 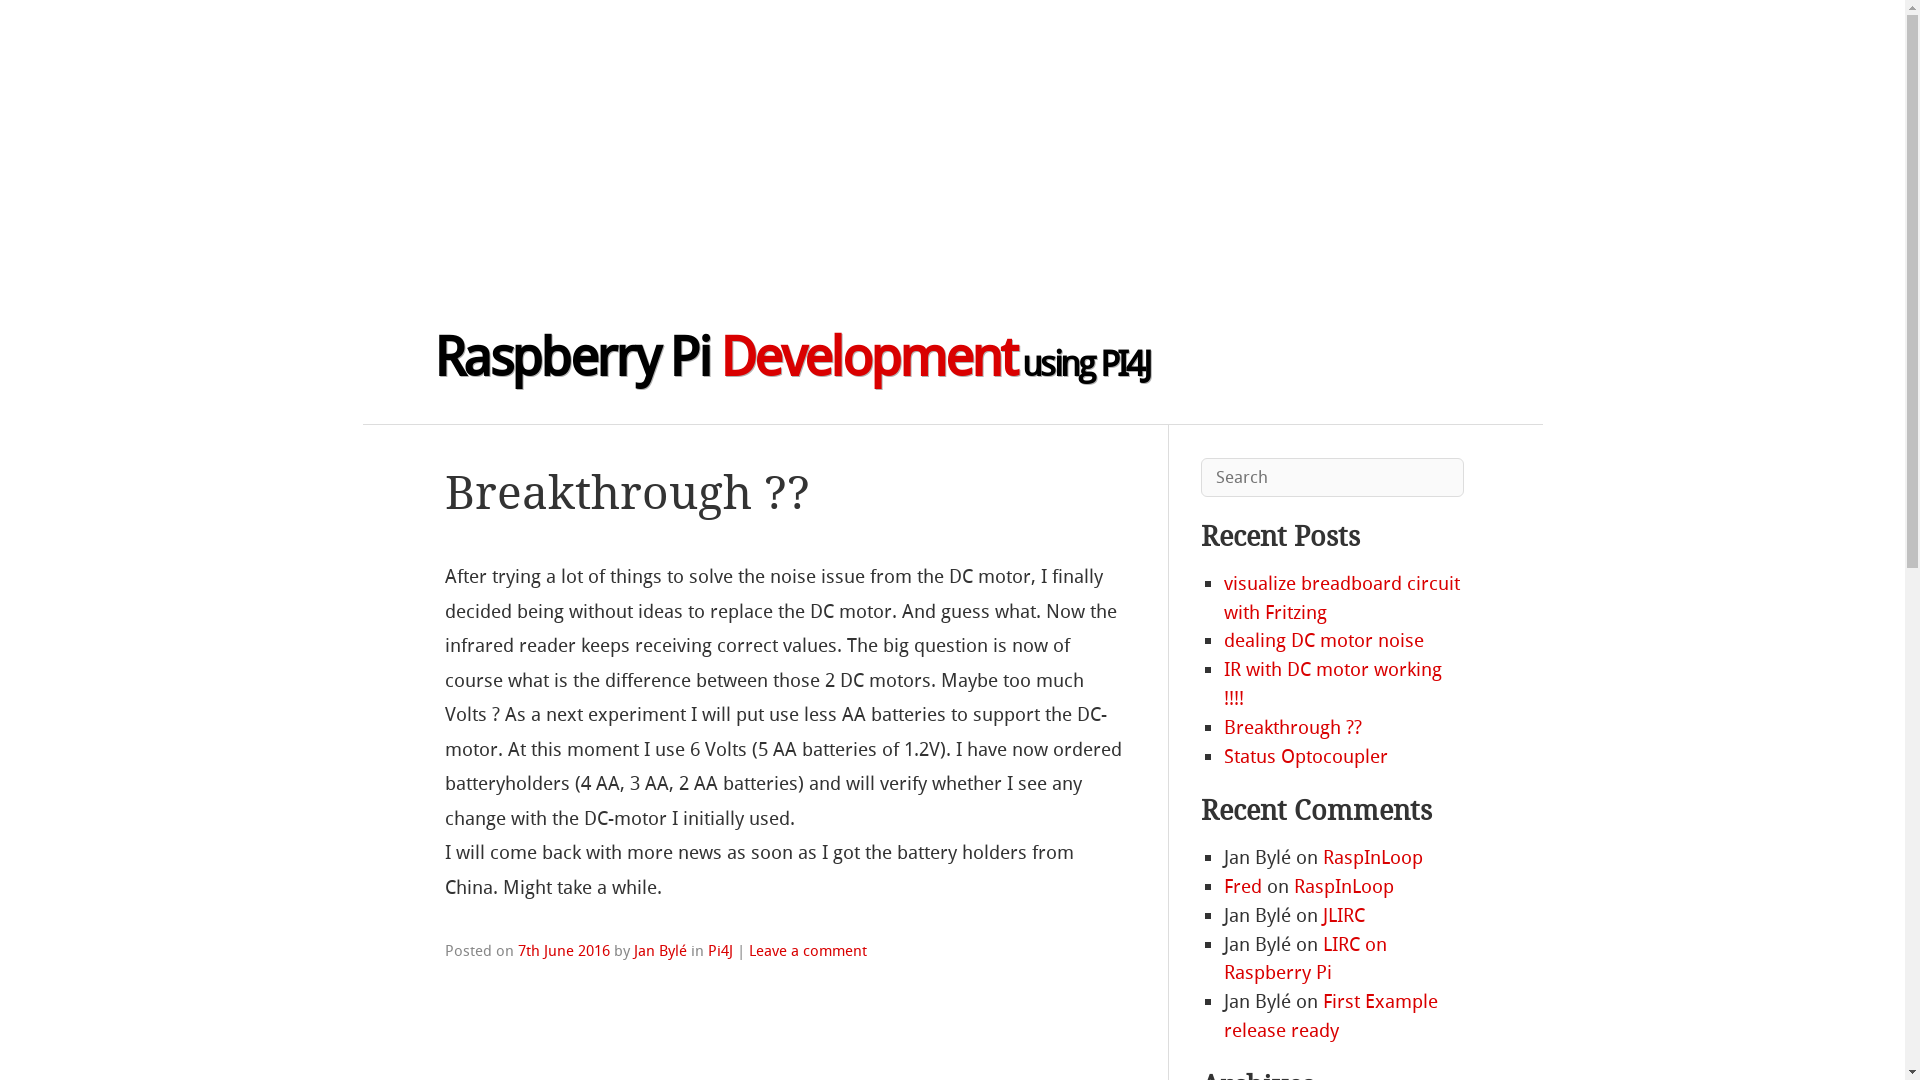 What do you see at coordinates (1342, 598) in the screenshot?
I see `visualize breadboard circuit with Fritzing` at bounding box center [1342, 598].